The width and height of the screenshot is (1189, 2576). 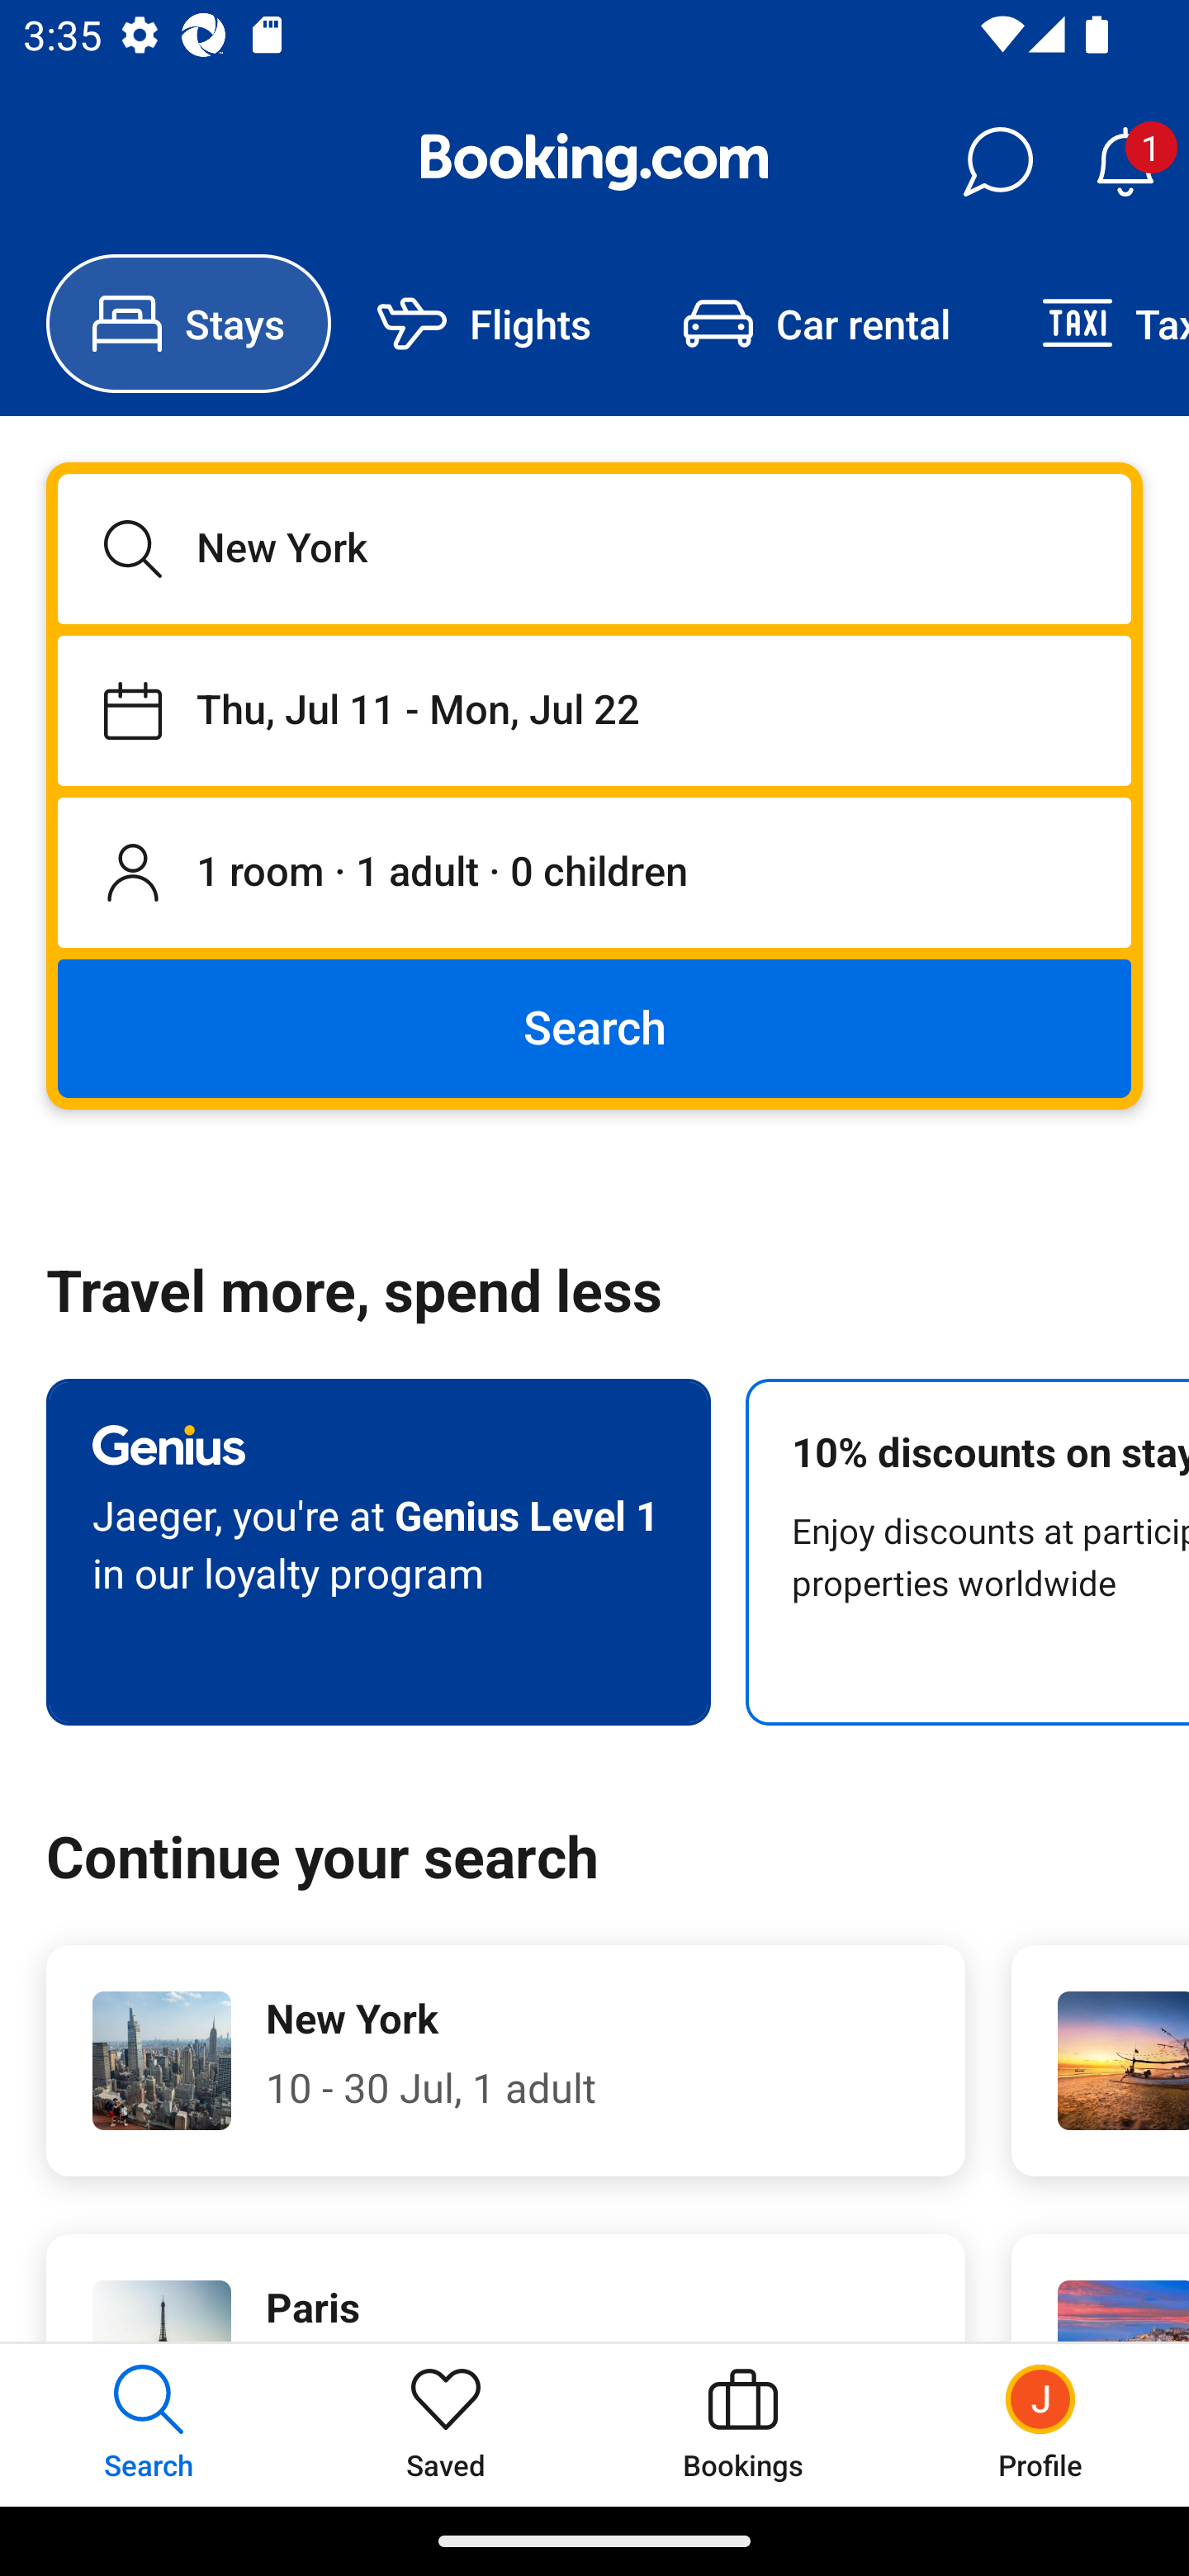 What do you see at coordinates (594, 874) in the screenshot?
I see `1 room, 1 adult, 0 children` at bounding box center [594, 874].